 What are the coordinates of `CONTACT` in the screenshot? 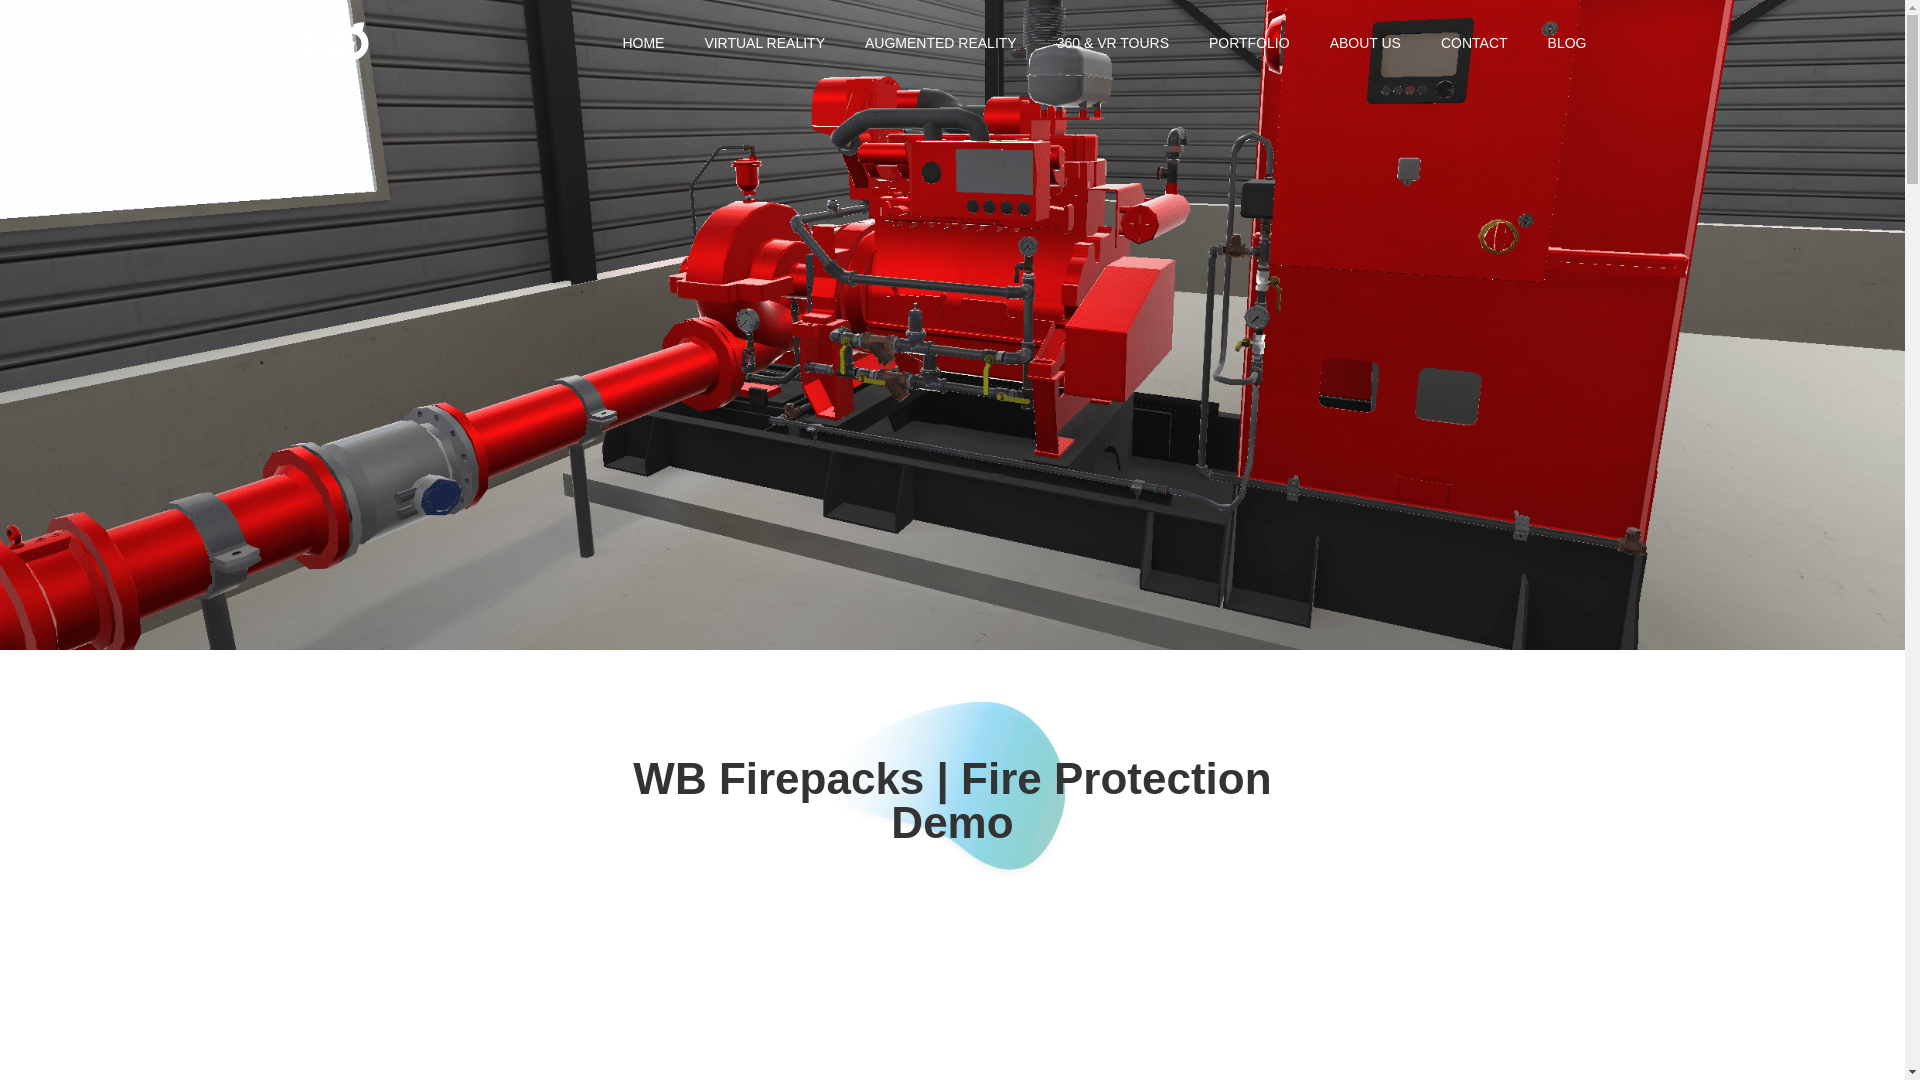 It's located at (1474, 42).